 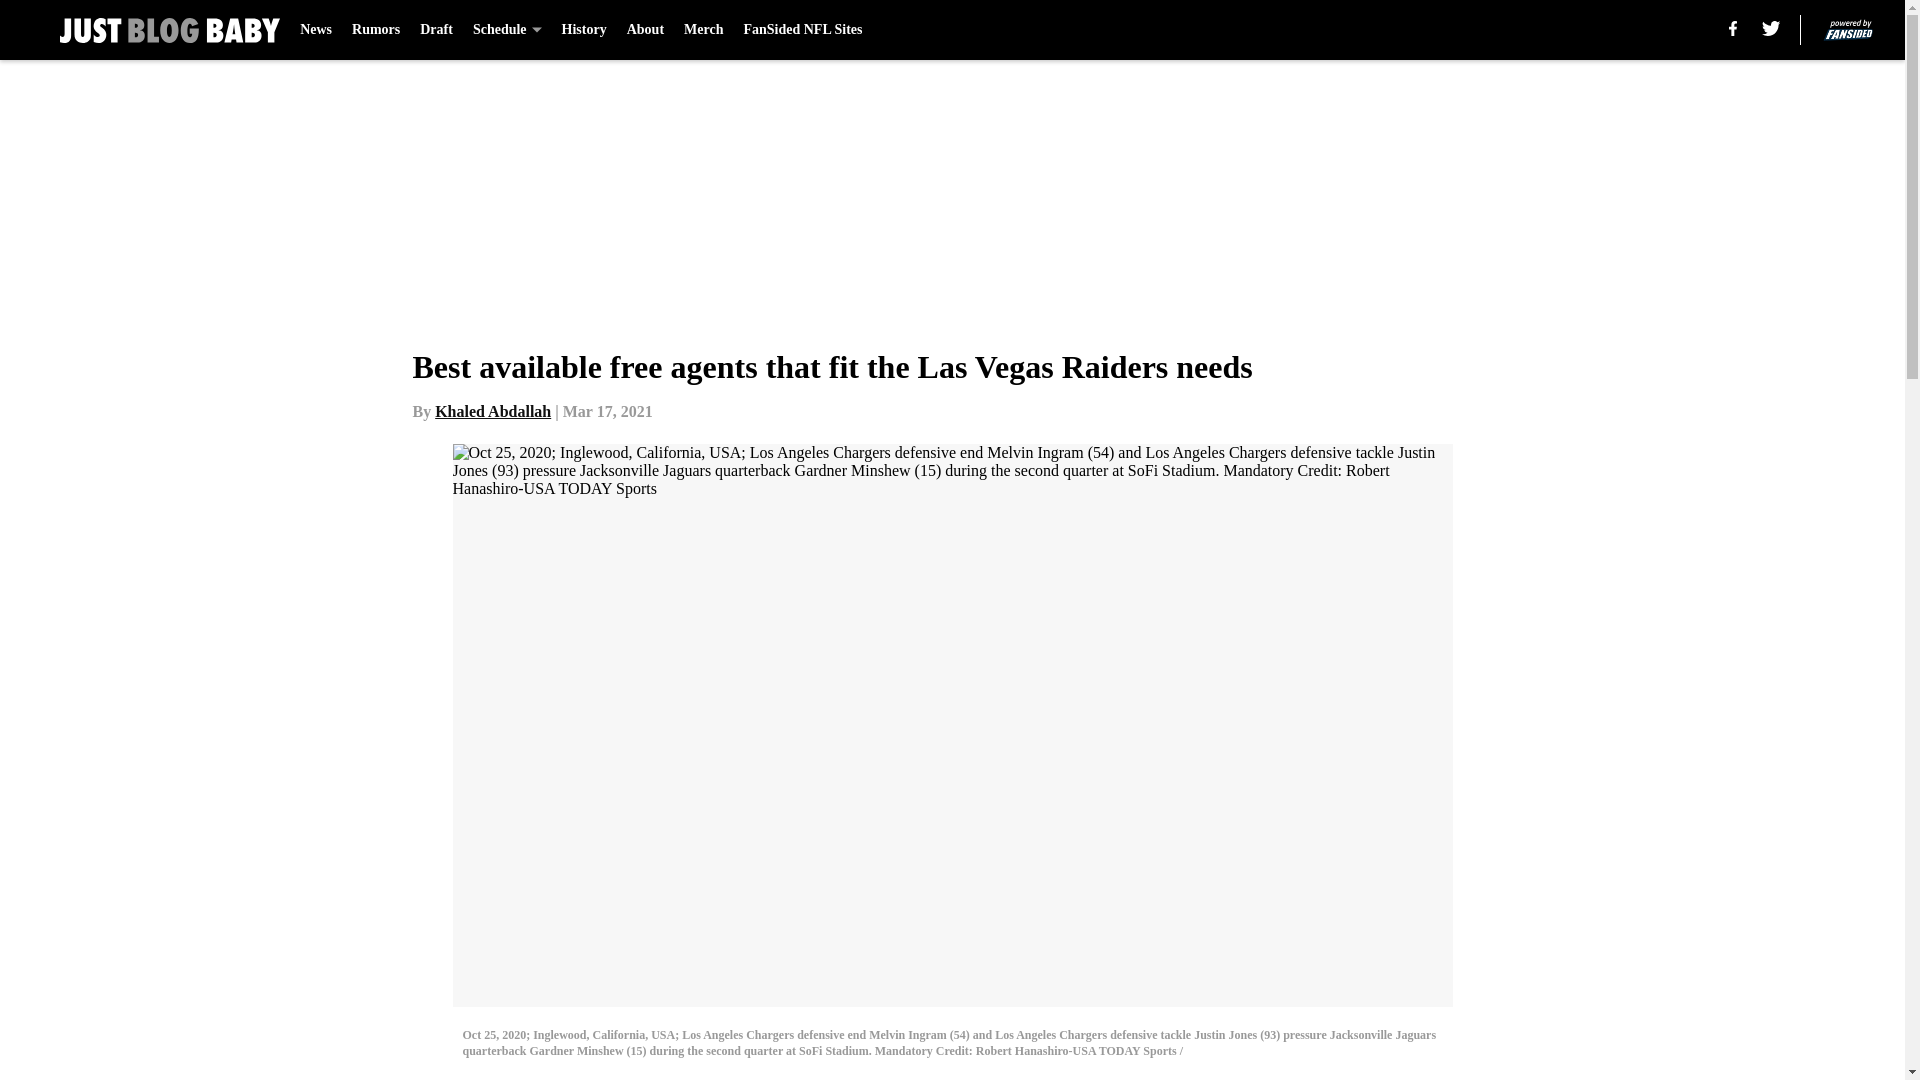 I want to click on History, so click(x=584, y=30).